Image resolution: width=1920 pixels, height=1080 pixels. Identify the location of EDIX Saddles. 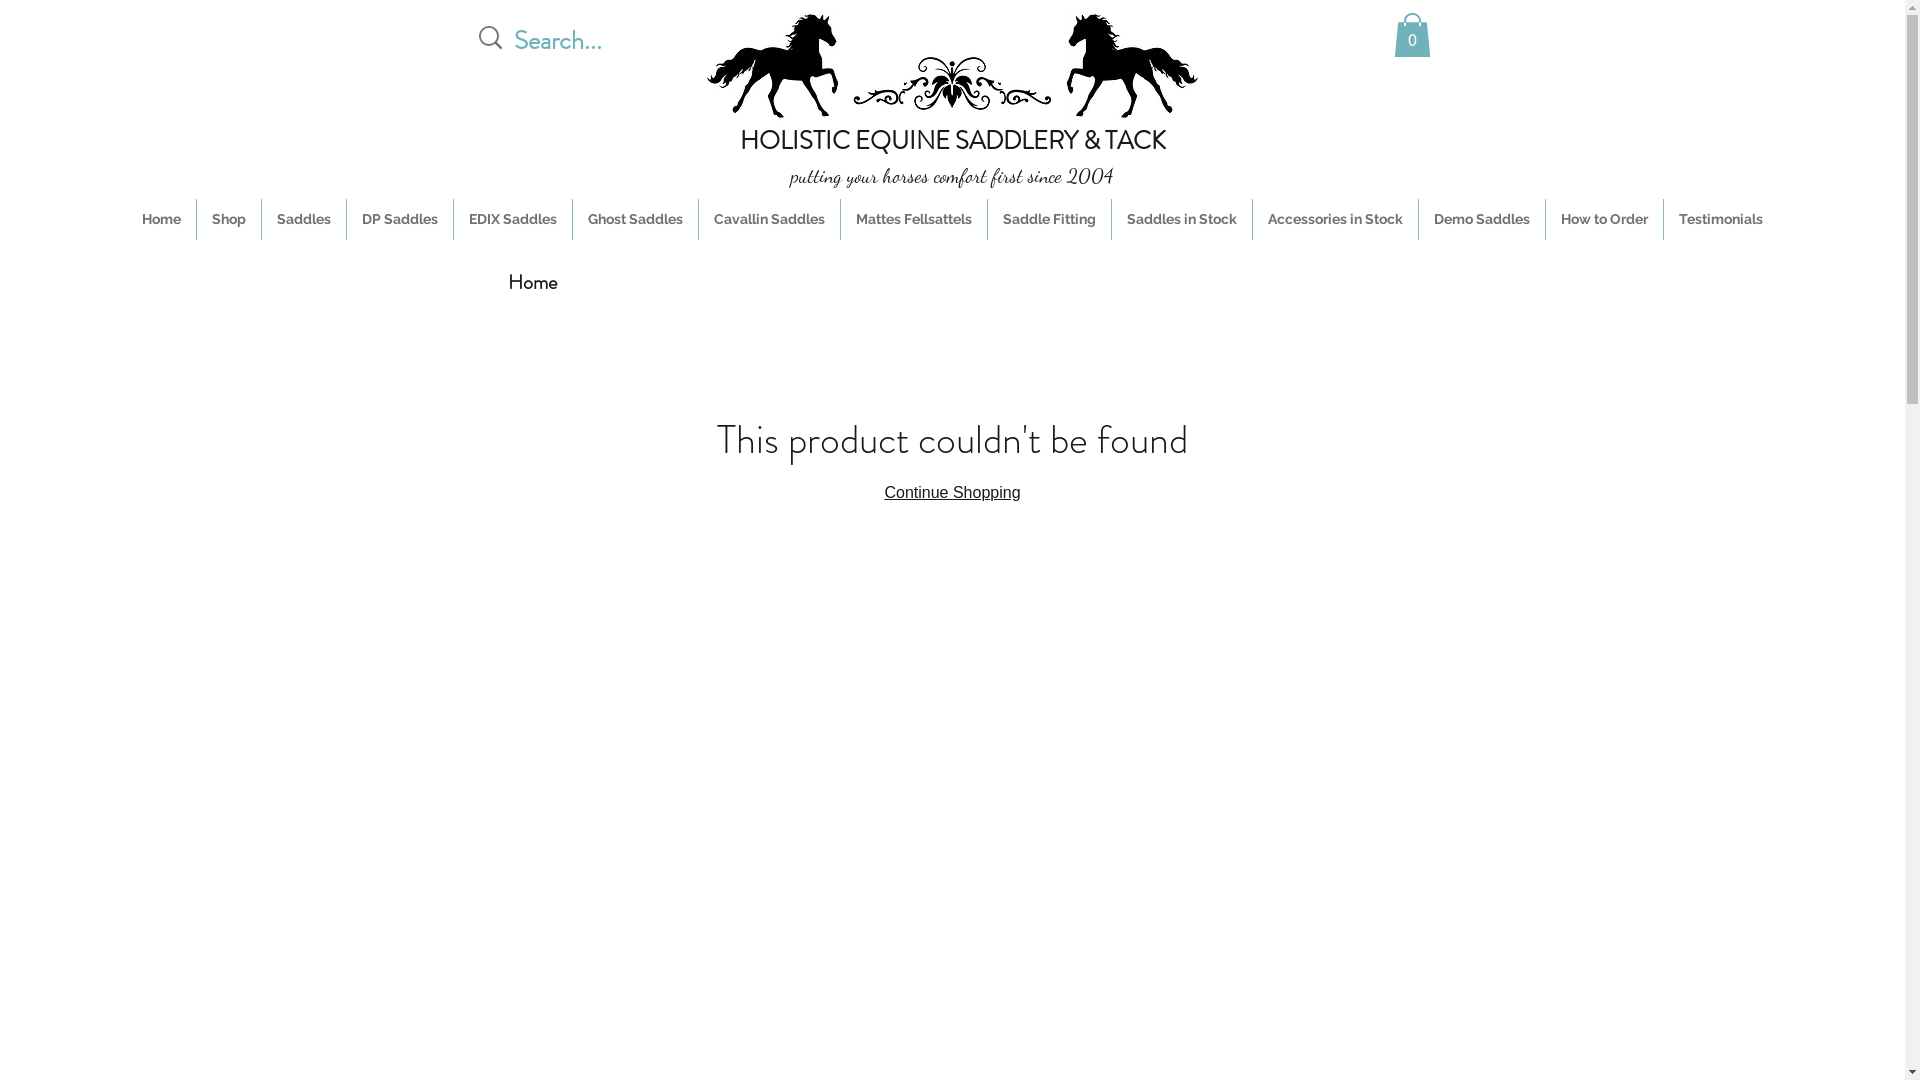
(513, 220).